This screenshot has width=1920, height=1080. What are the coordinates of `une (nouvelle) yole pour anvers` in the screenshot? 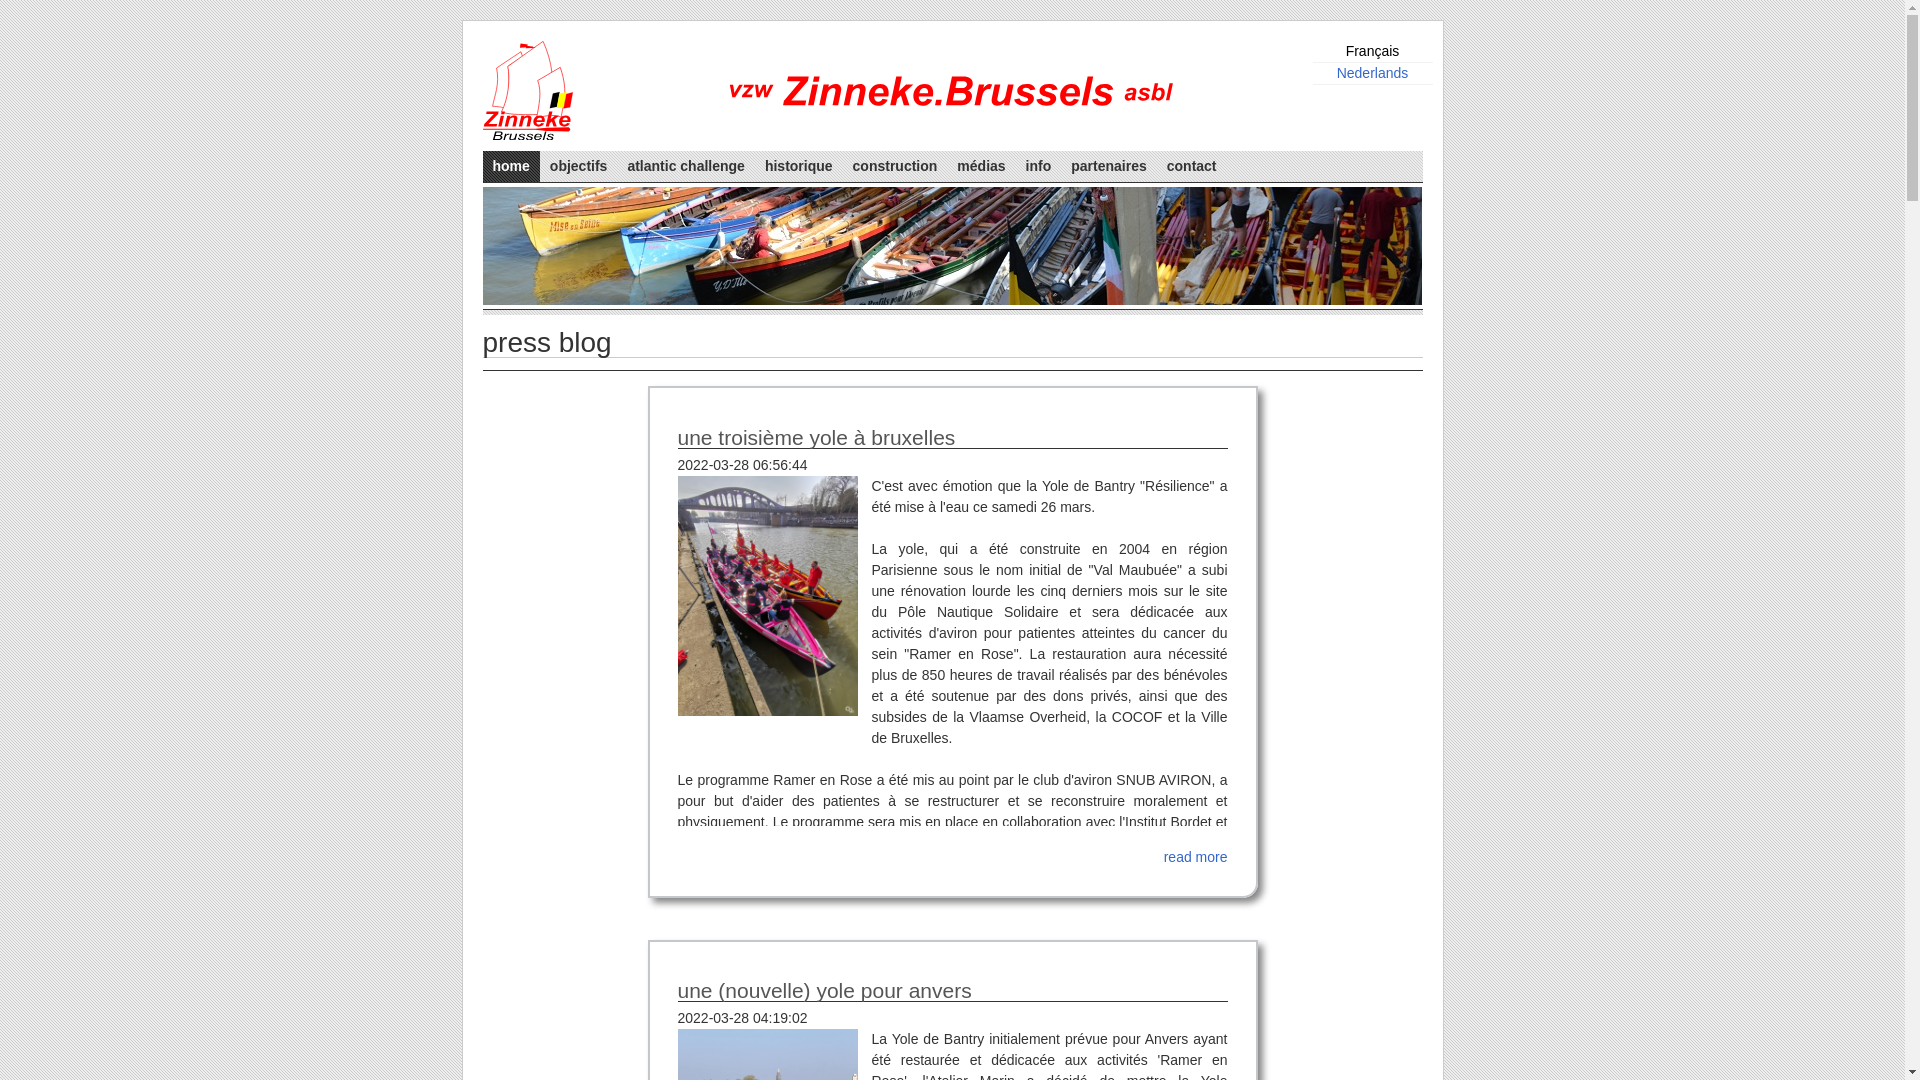 It's located at (953, 1003).